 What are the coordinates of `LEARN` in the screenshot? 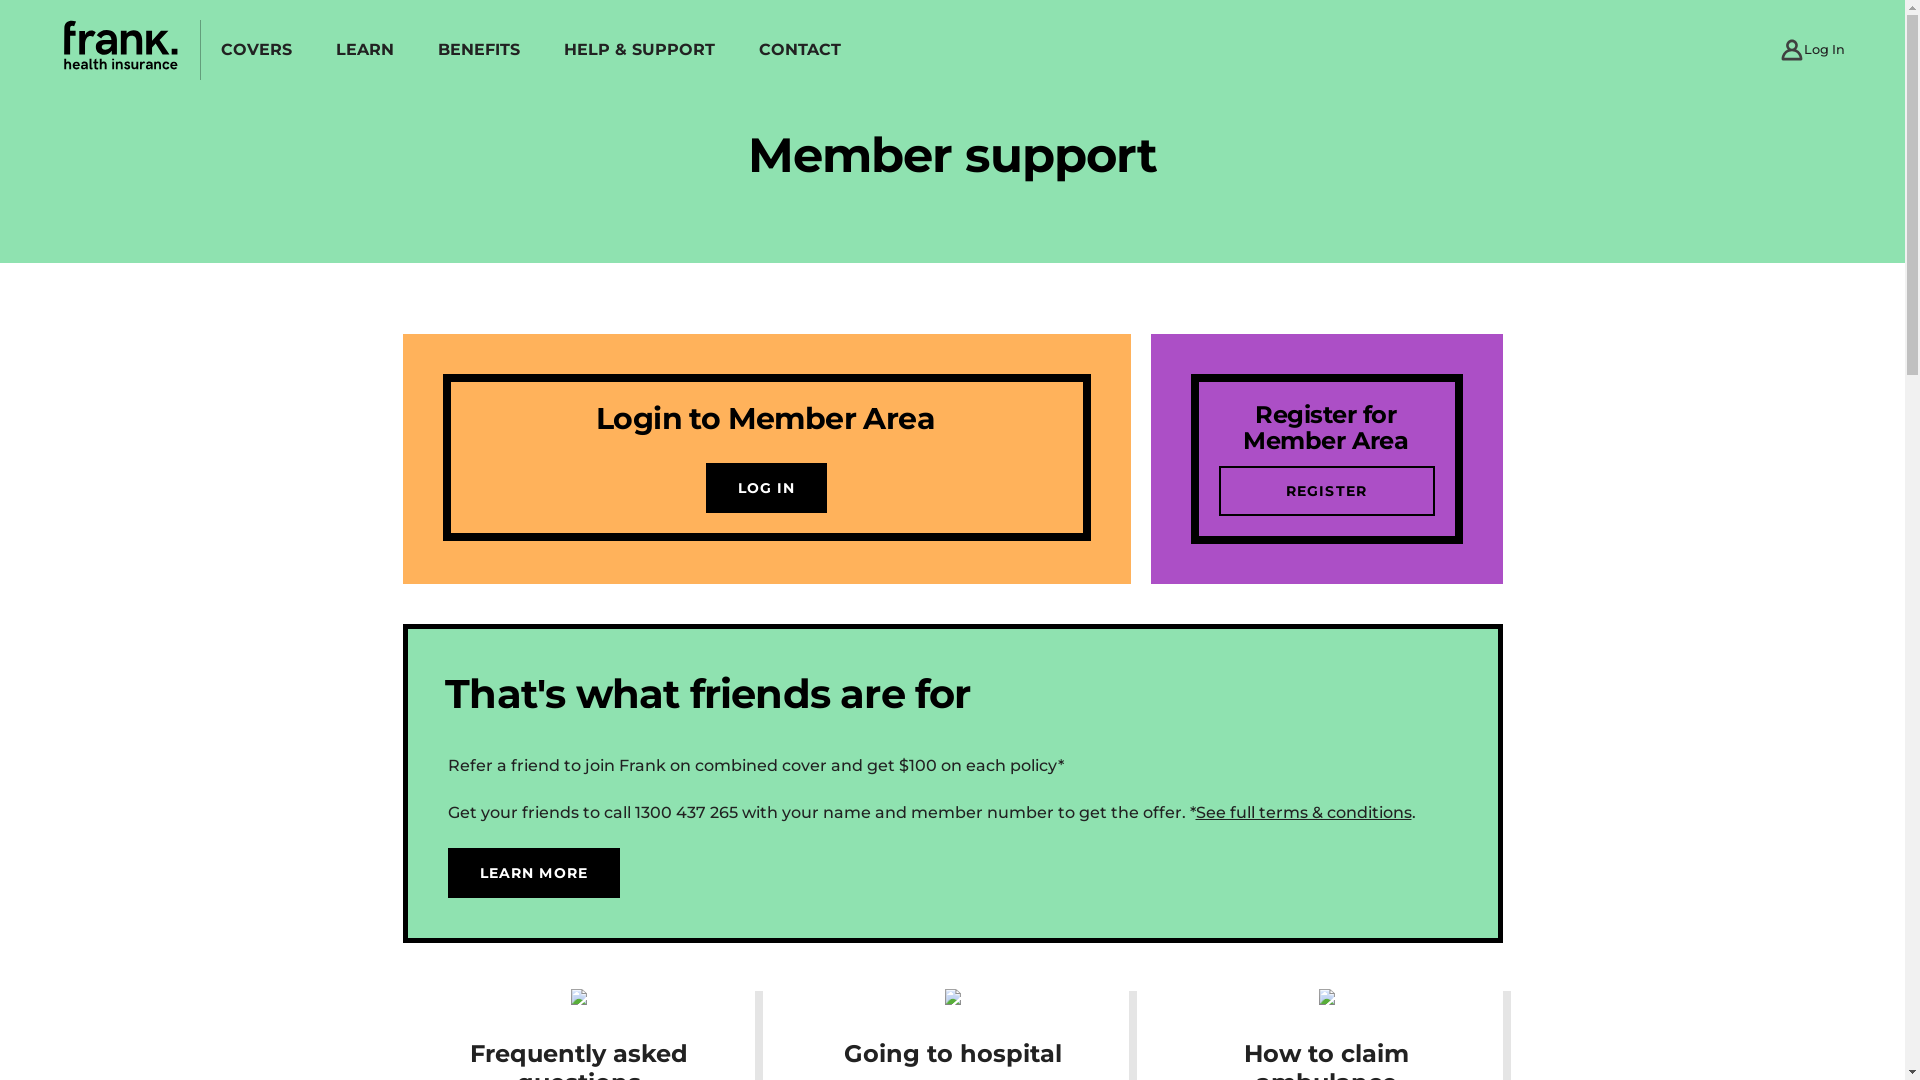 It's located at (365, 50).